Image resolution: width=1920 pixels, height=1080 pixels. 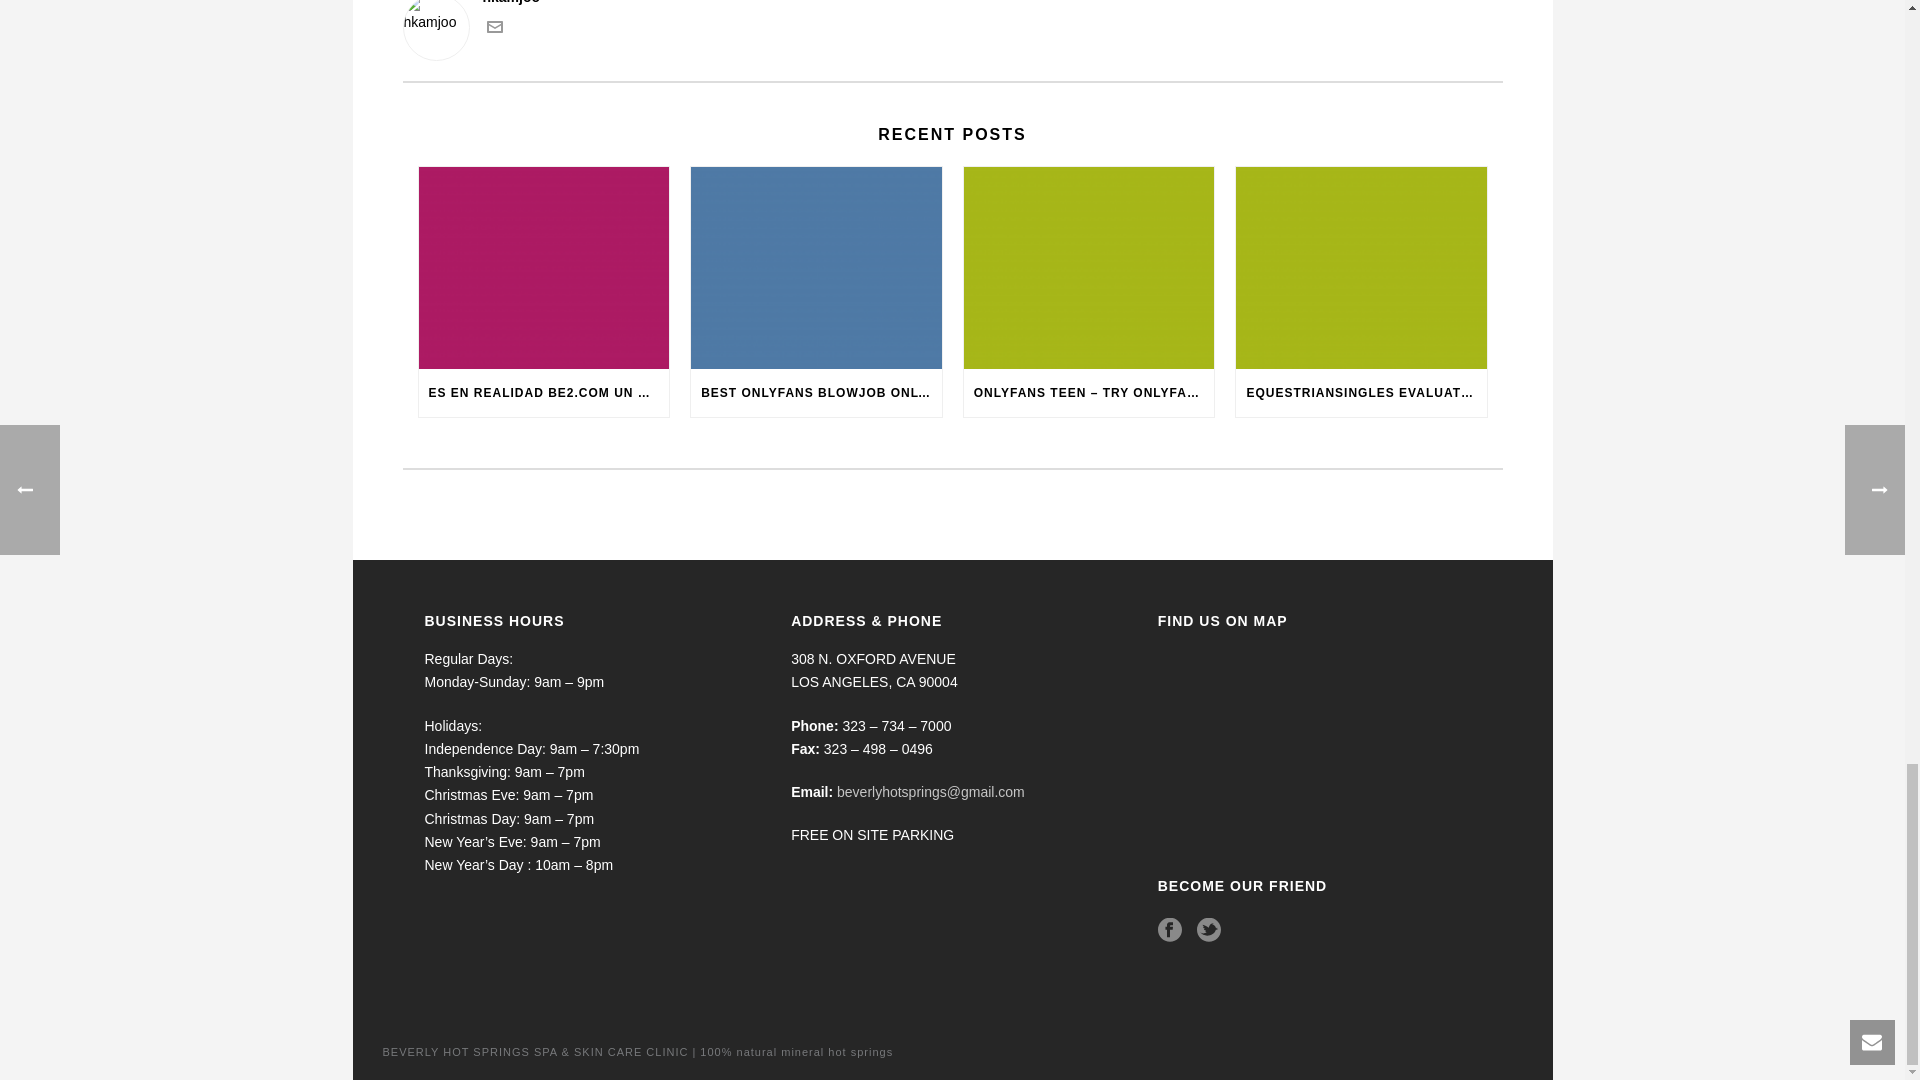 I want to click on Get in touch with me via email, so click(x=493, y=29).